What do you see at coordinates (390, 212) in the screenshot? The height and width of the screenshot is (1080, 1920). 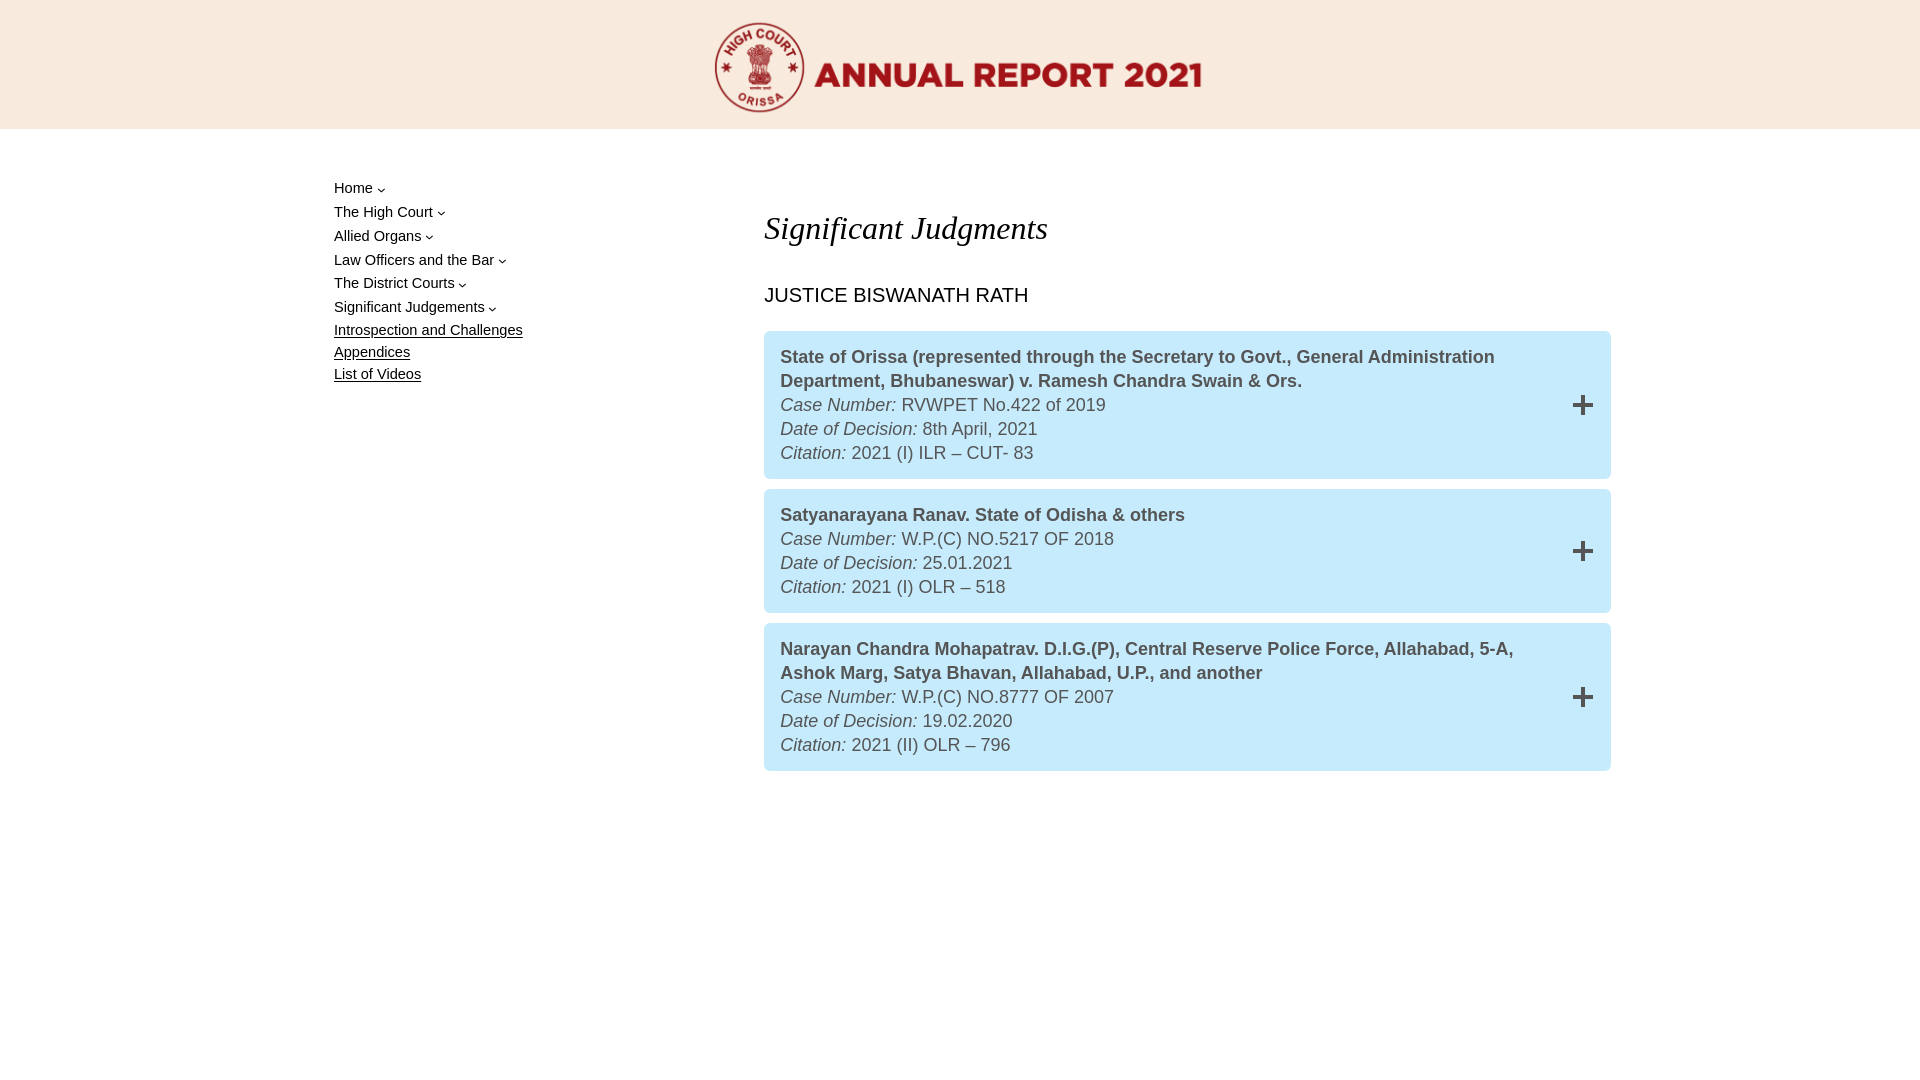 I see `The High Court` at bounding box center [390, 212].